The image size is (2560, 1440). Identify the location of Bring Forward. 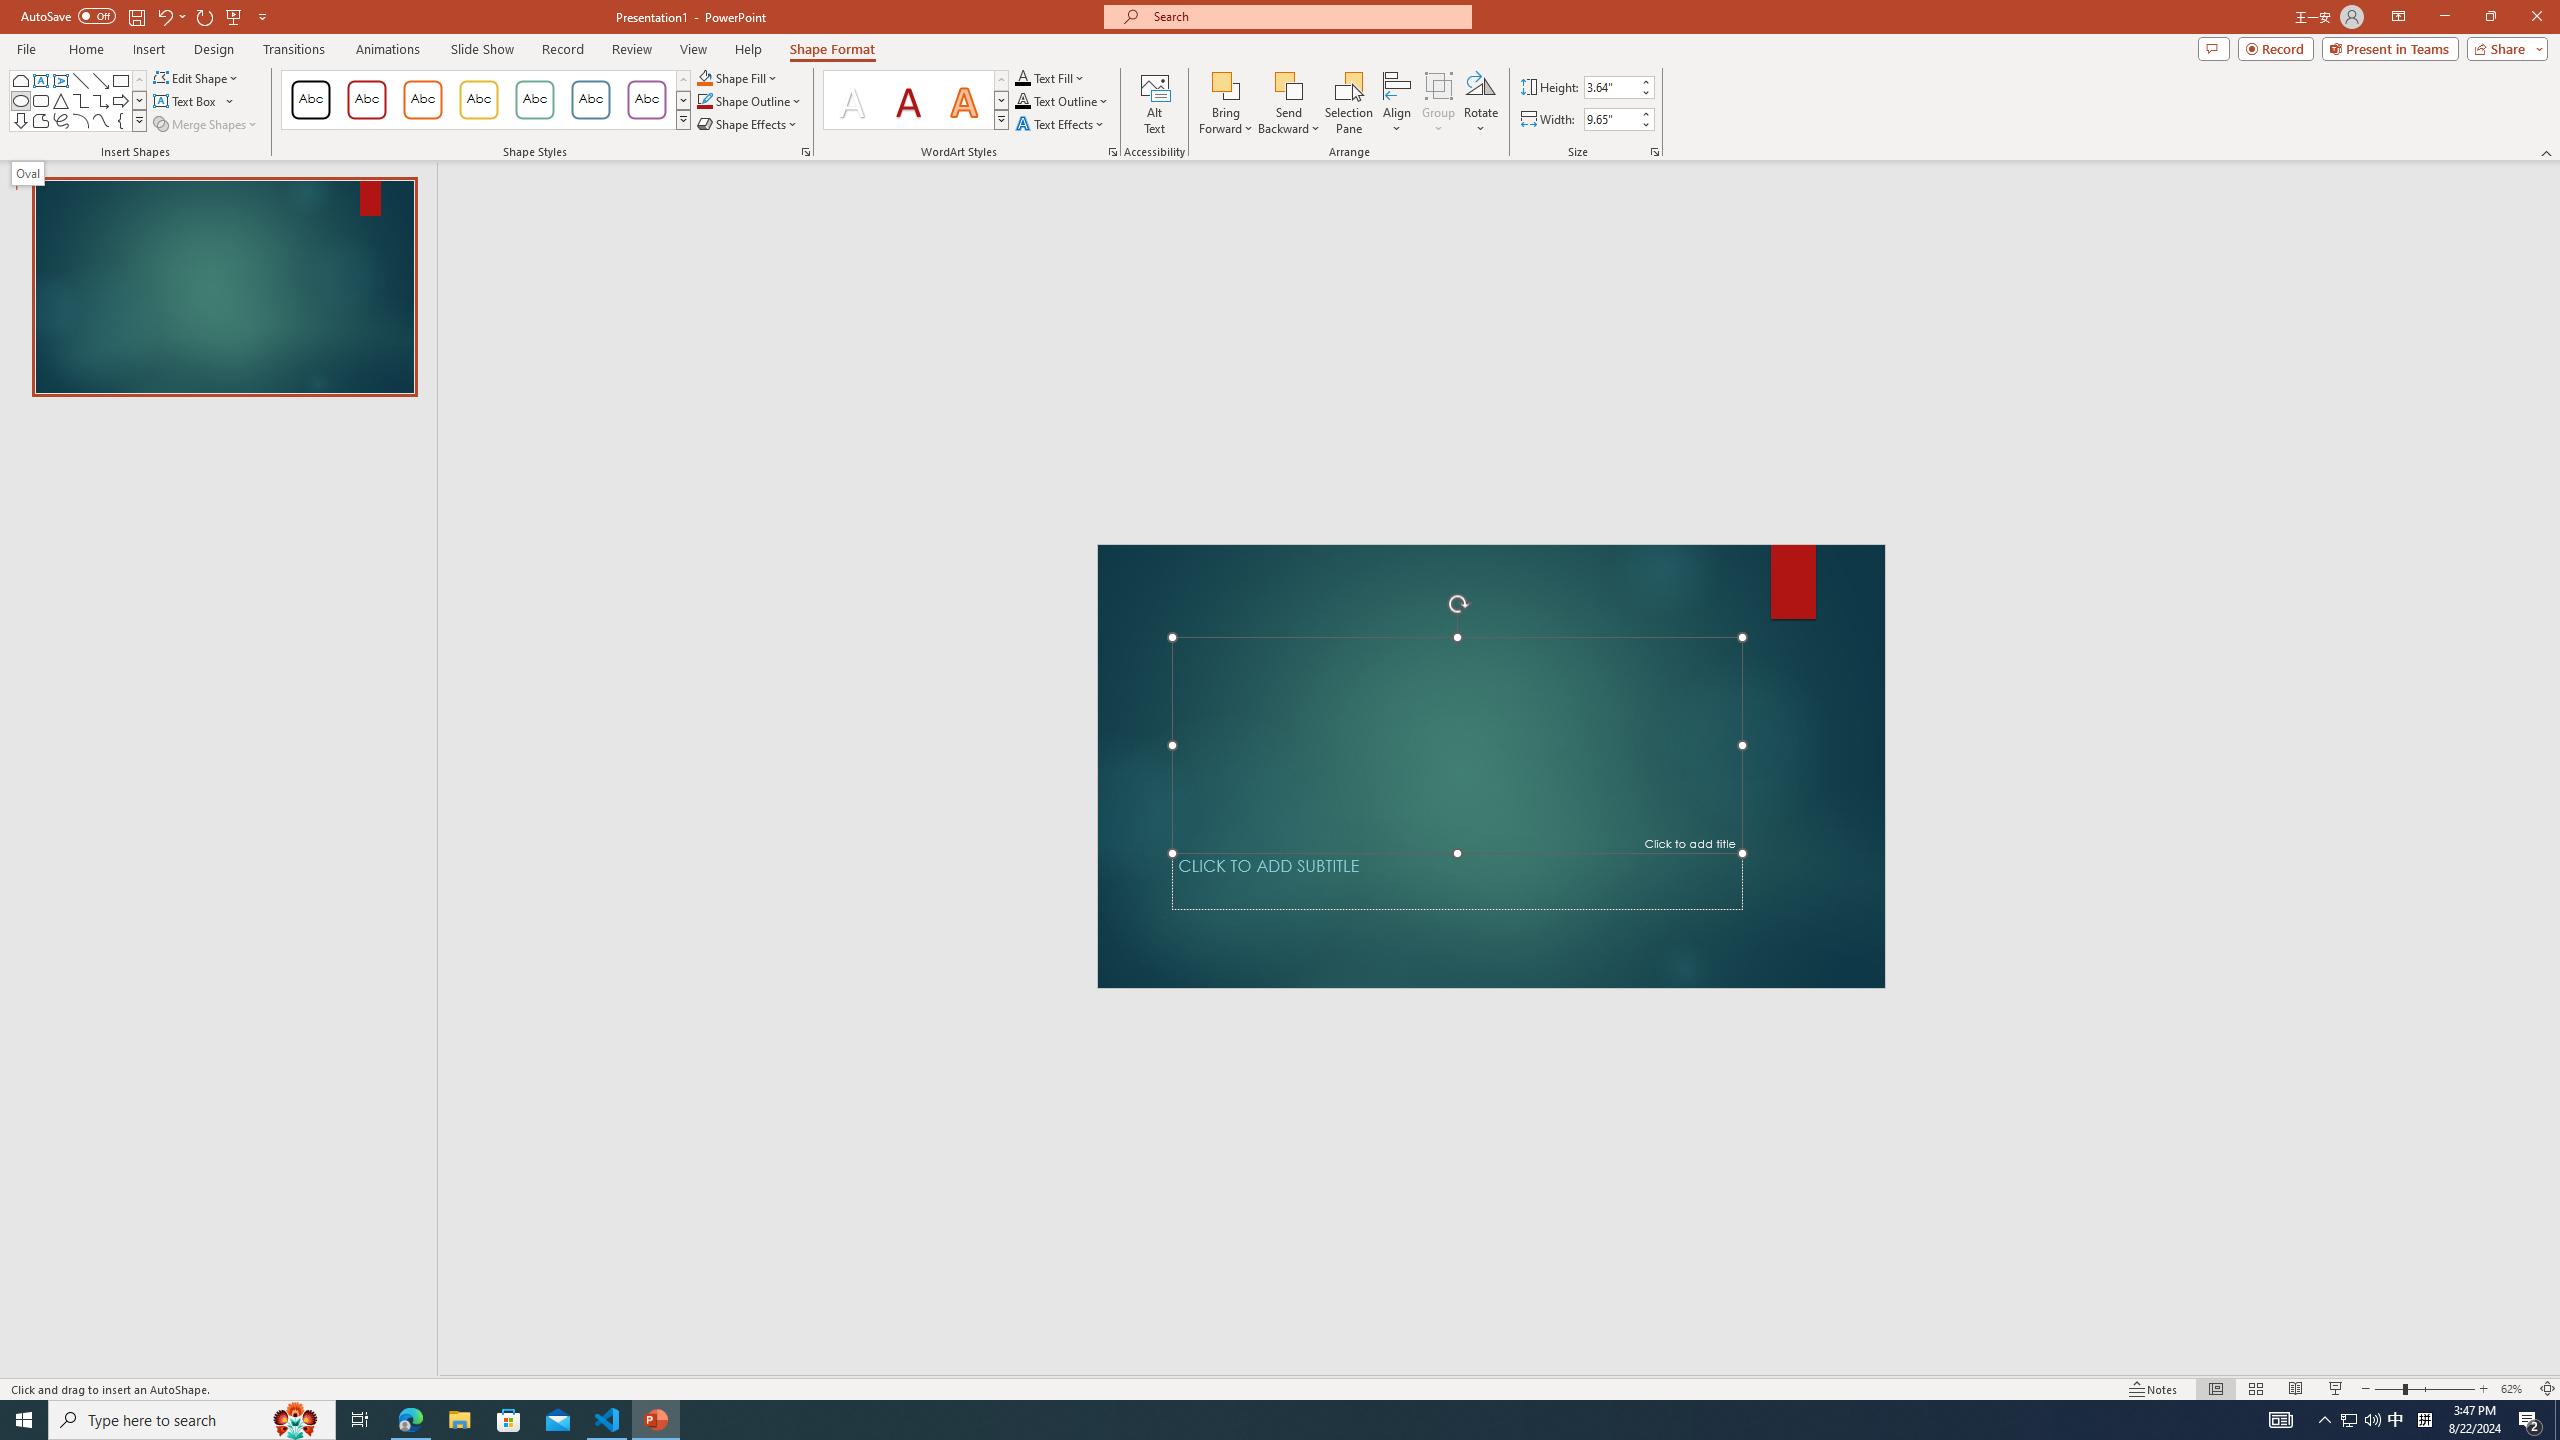
(1227, 103).